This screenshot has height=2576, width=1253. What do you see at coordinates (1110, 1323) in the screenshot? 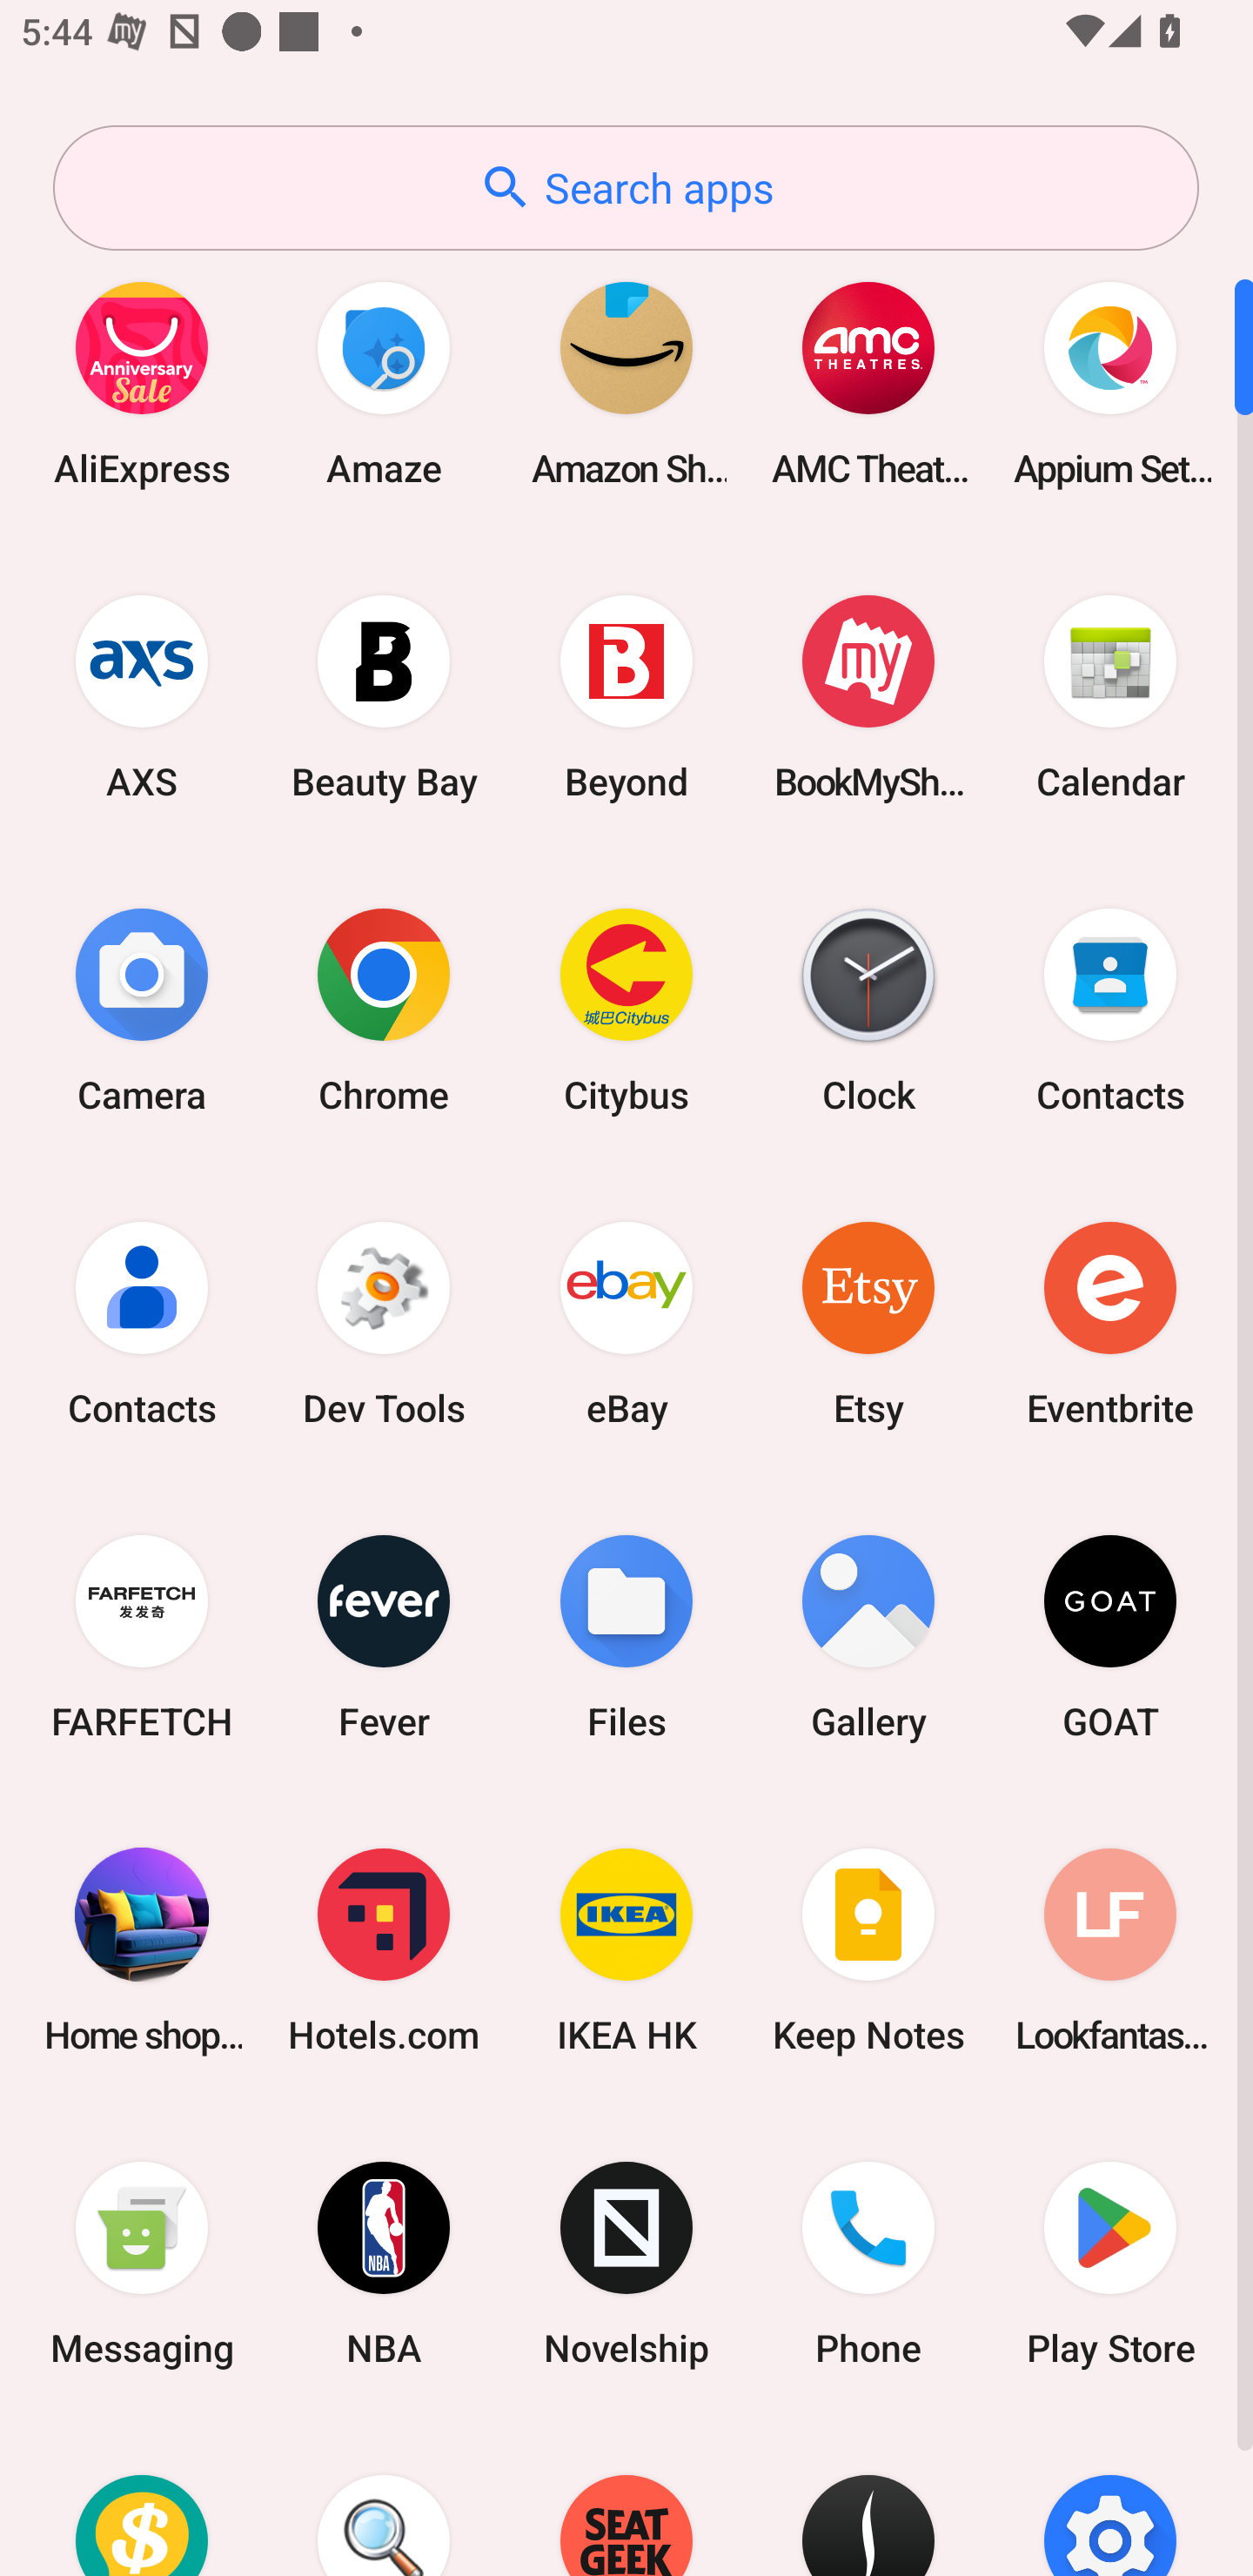
I see `Eventbrite` at bounding box center [1110, 1323].